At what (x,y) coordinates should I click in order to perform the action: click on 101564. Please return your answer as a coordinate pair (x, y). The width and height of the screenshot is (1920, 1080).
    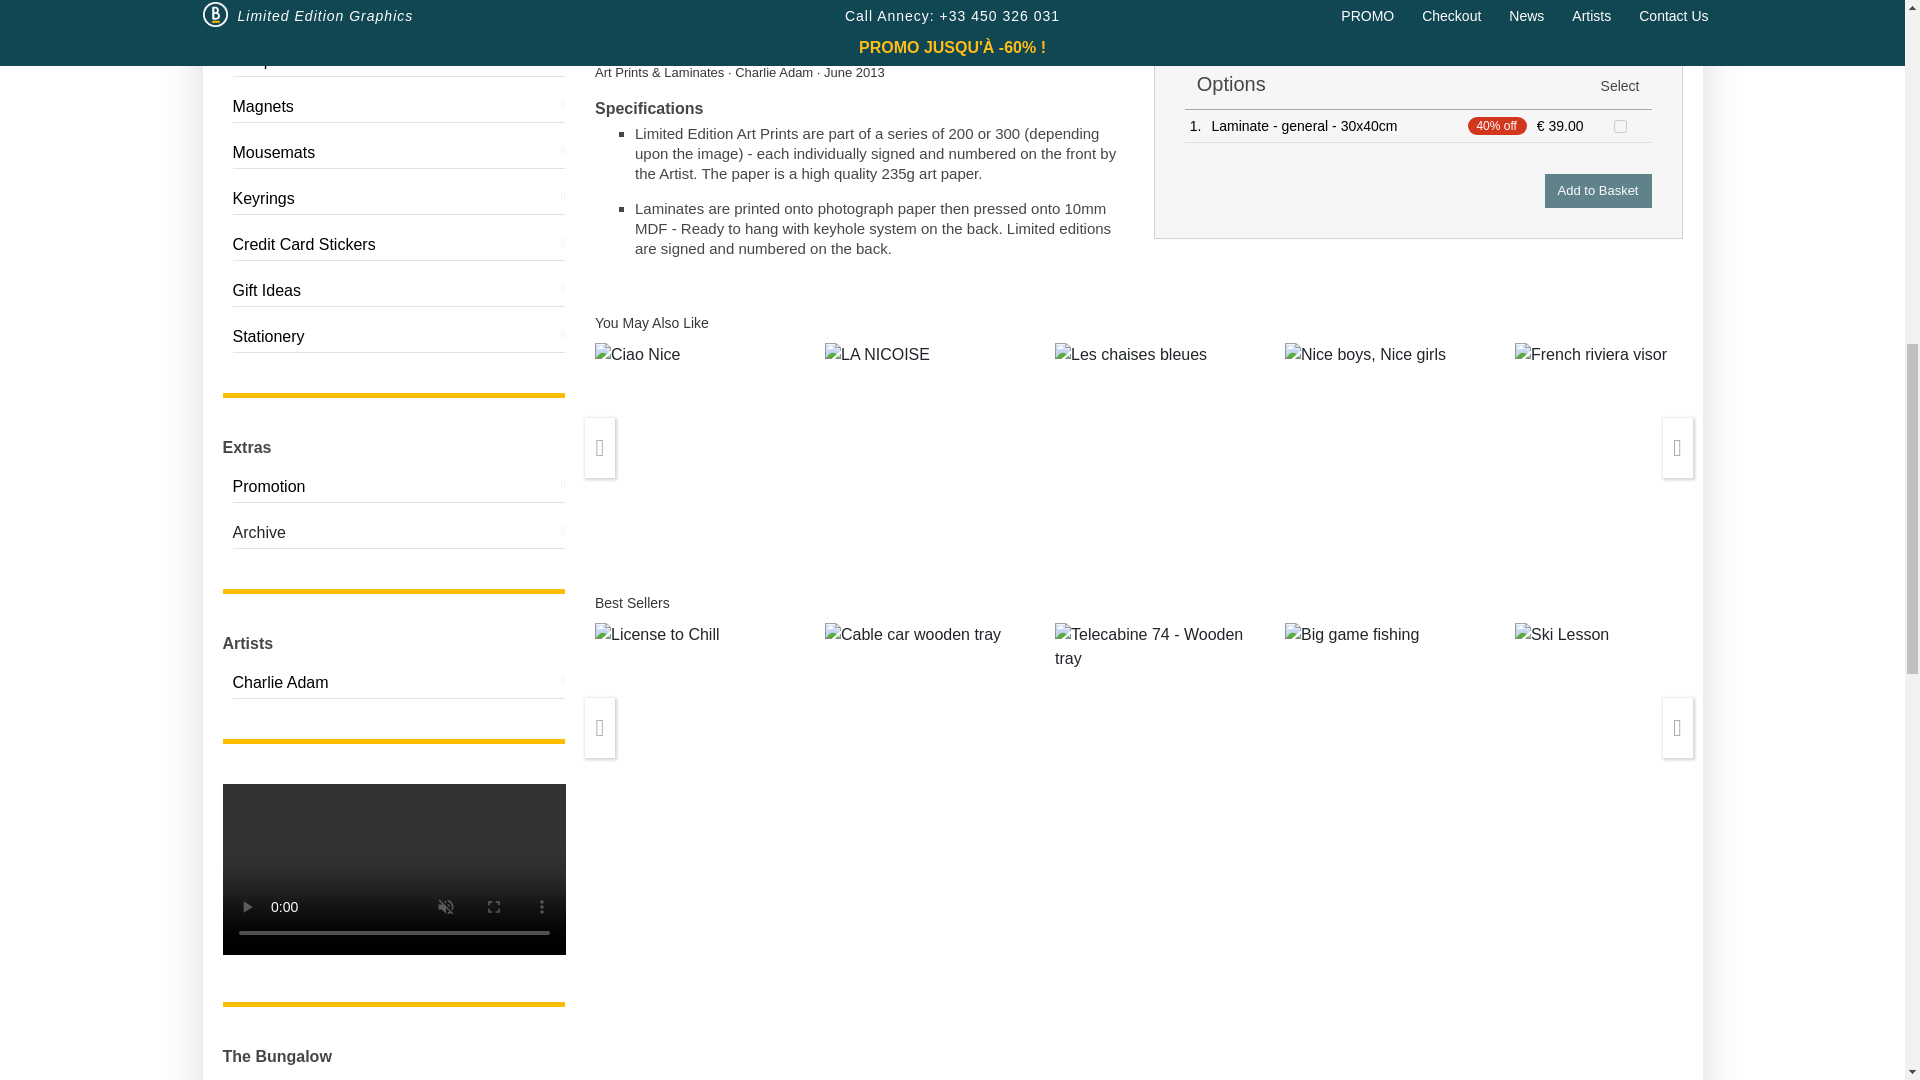
    Looking at the image, I should click on (1620, 126).